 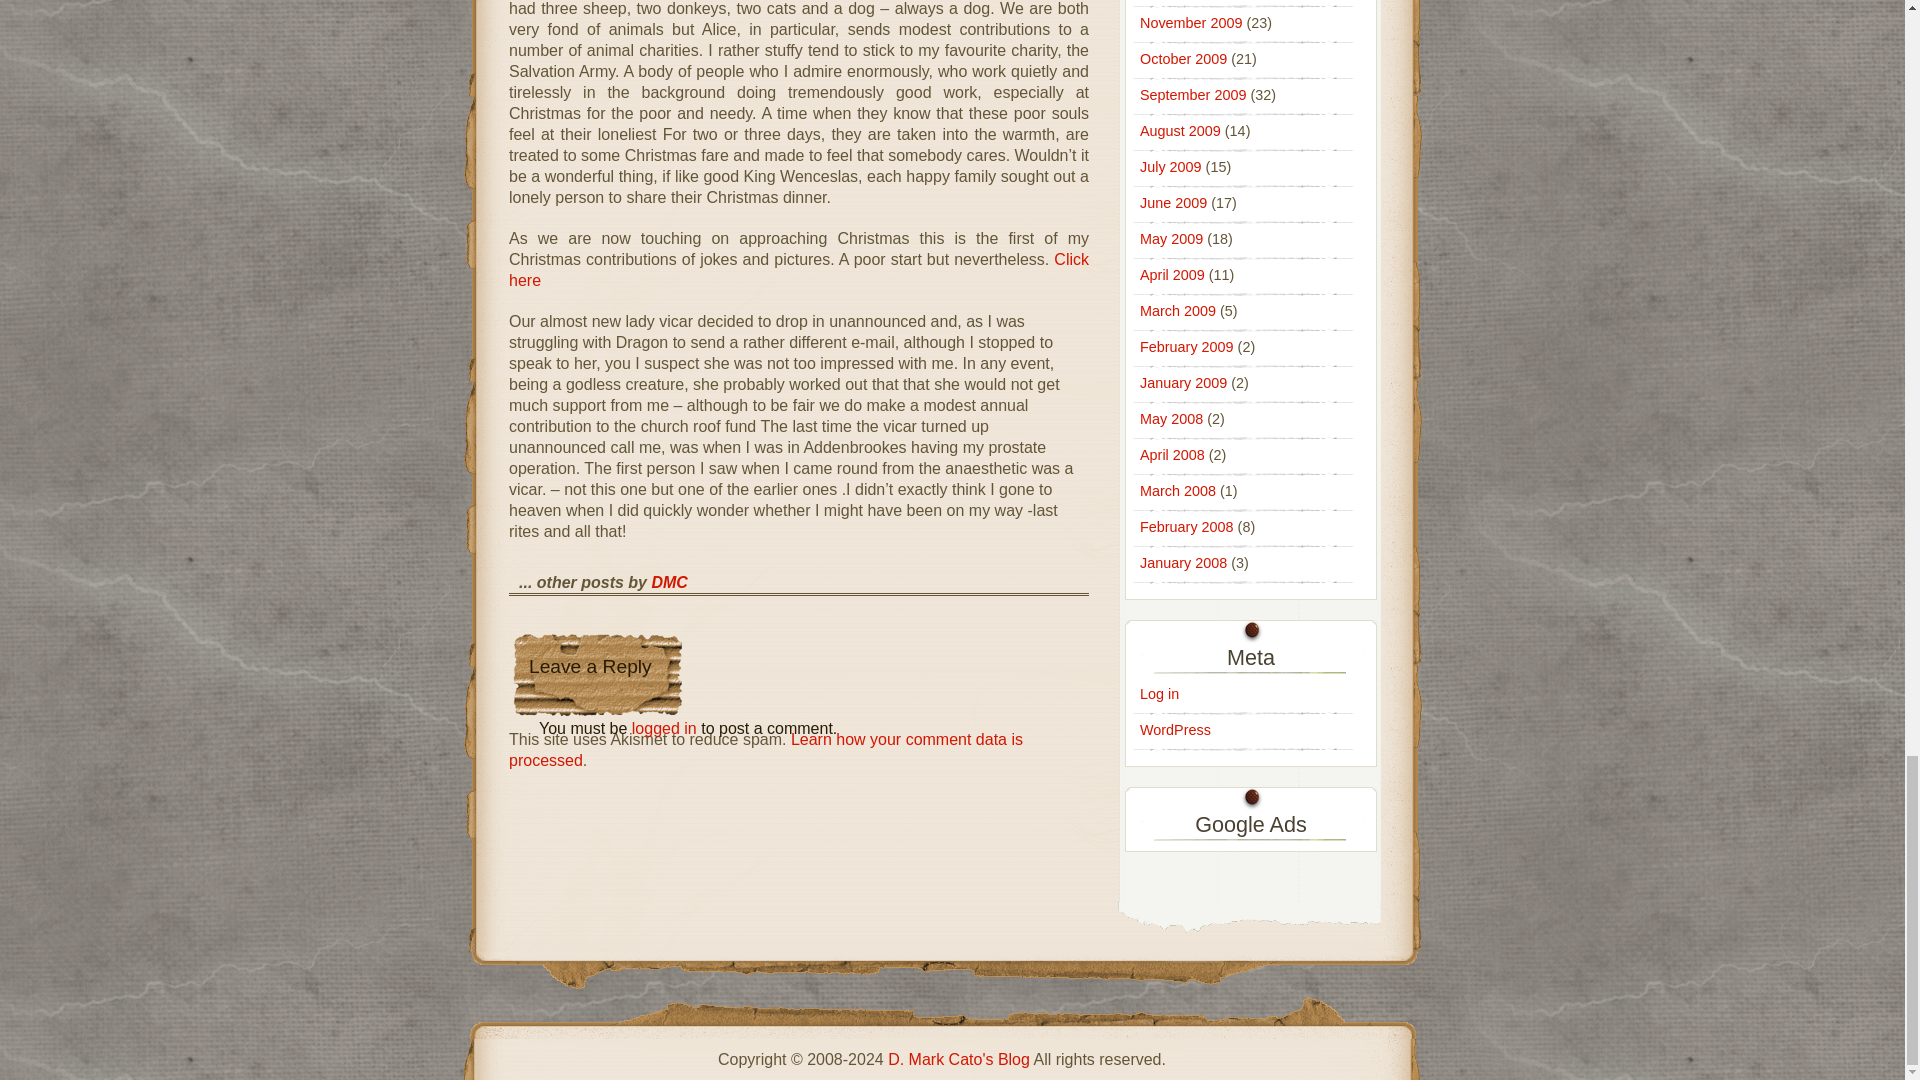 I want to click on Click here, so click(x=798, y=270).